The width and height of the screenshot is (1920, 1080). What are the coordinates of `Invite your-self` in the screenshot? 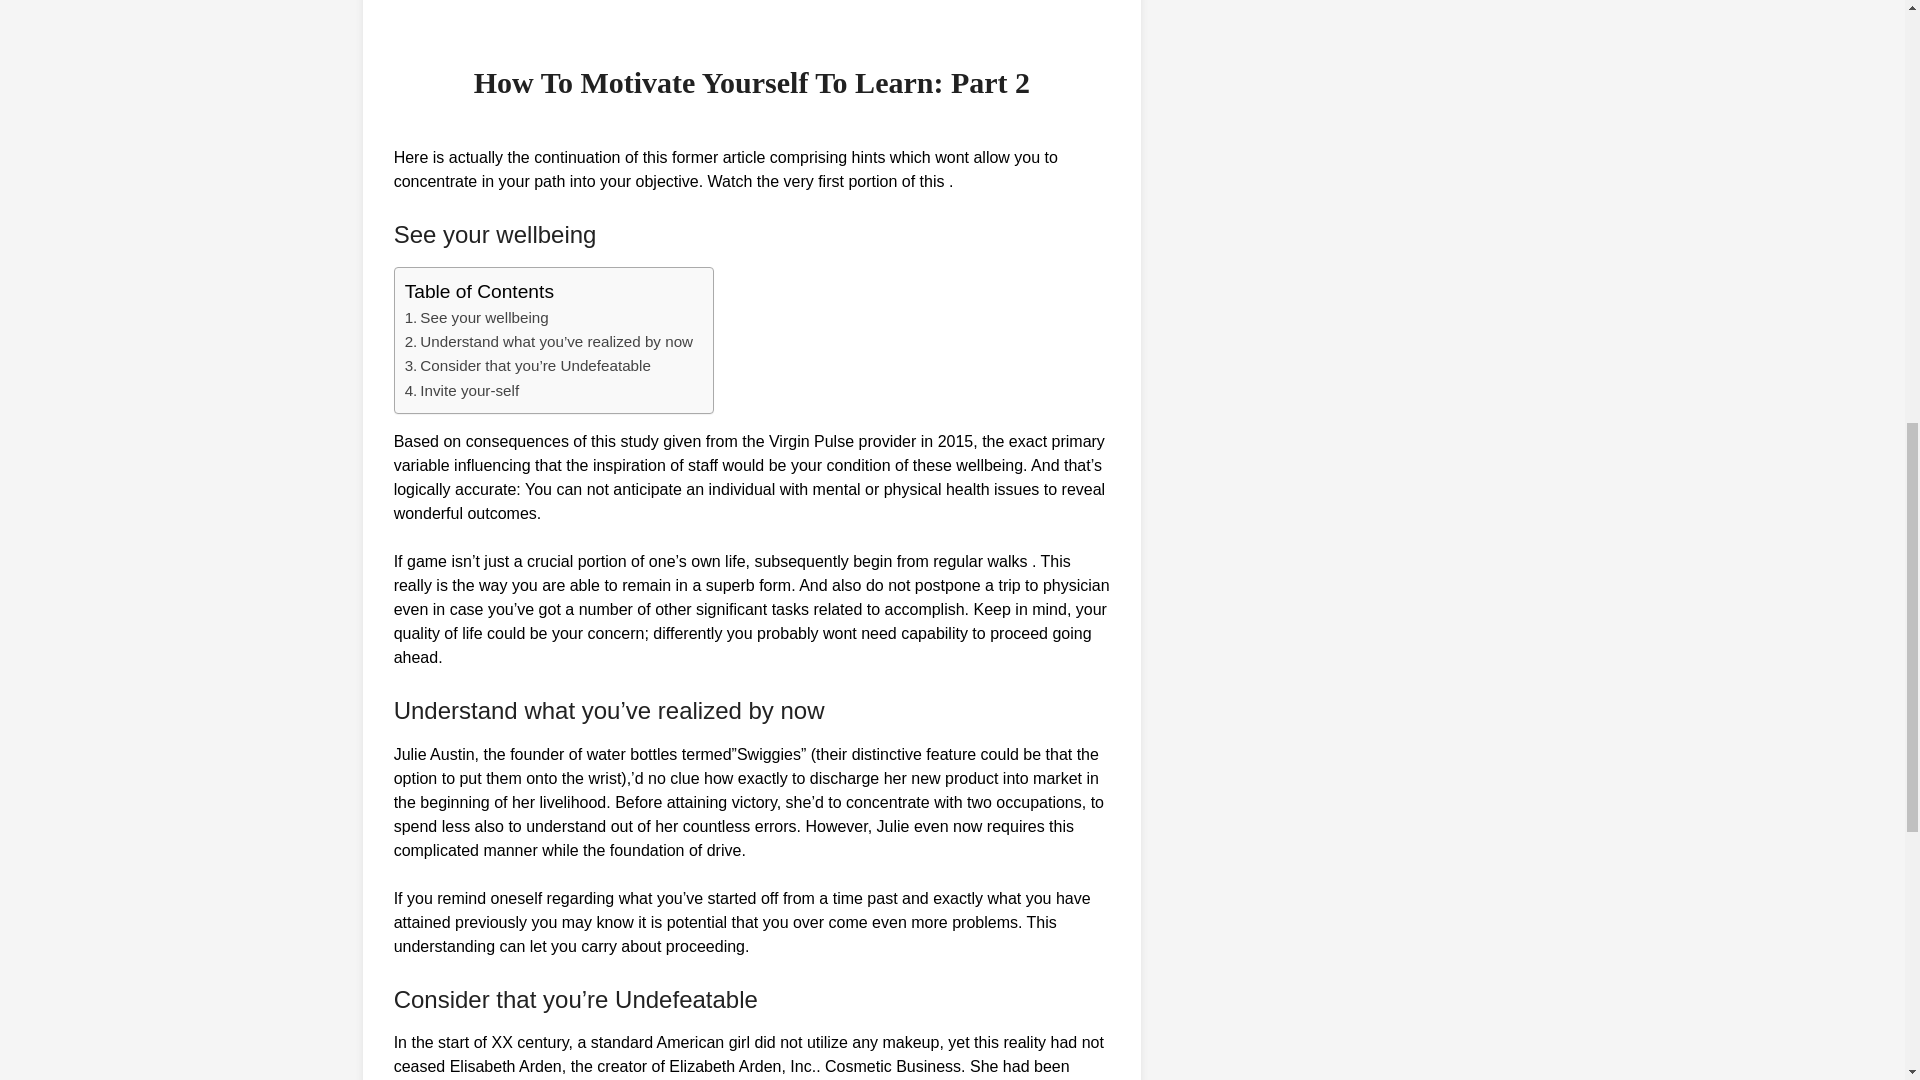 It's located at (469, 390).